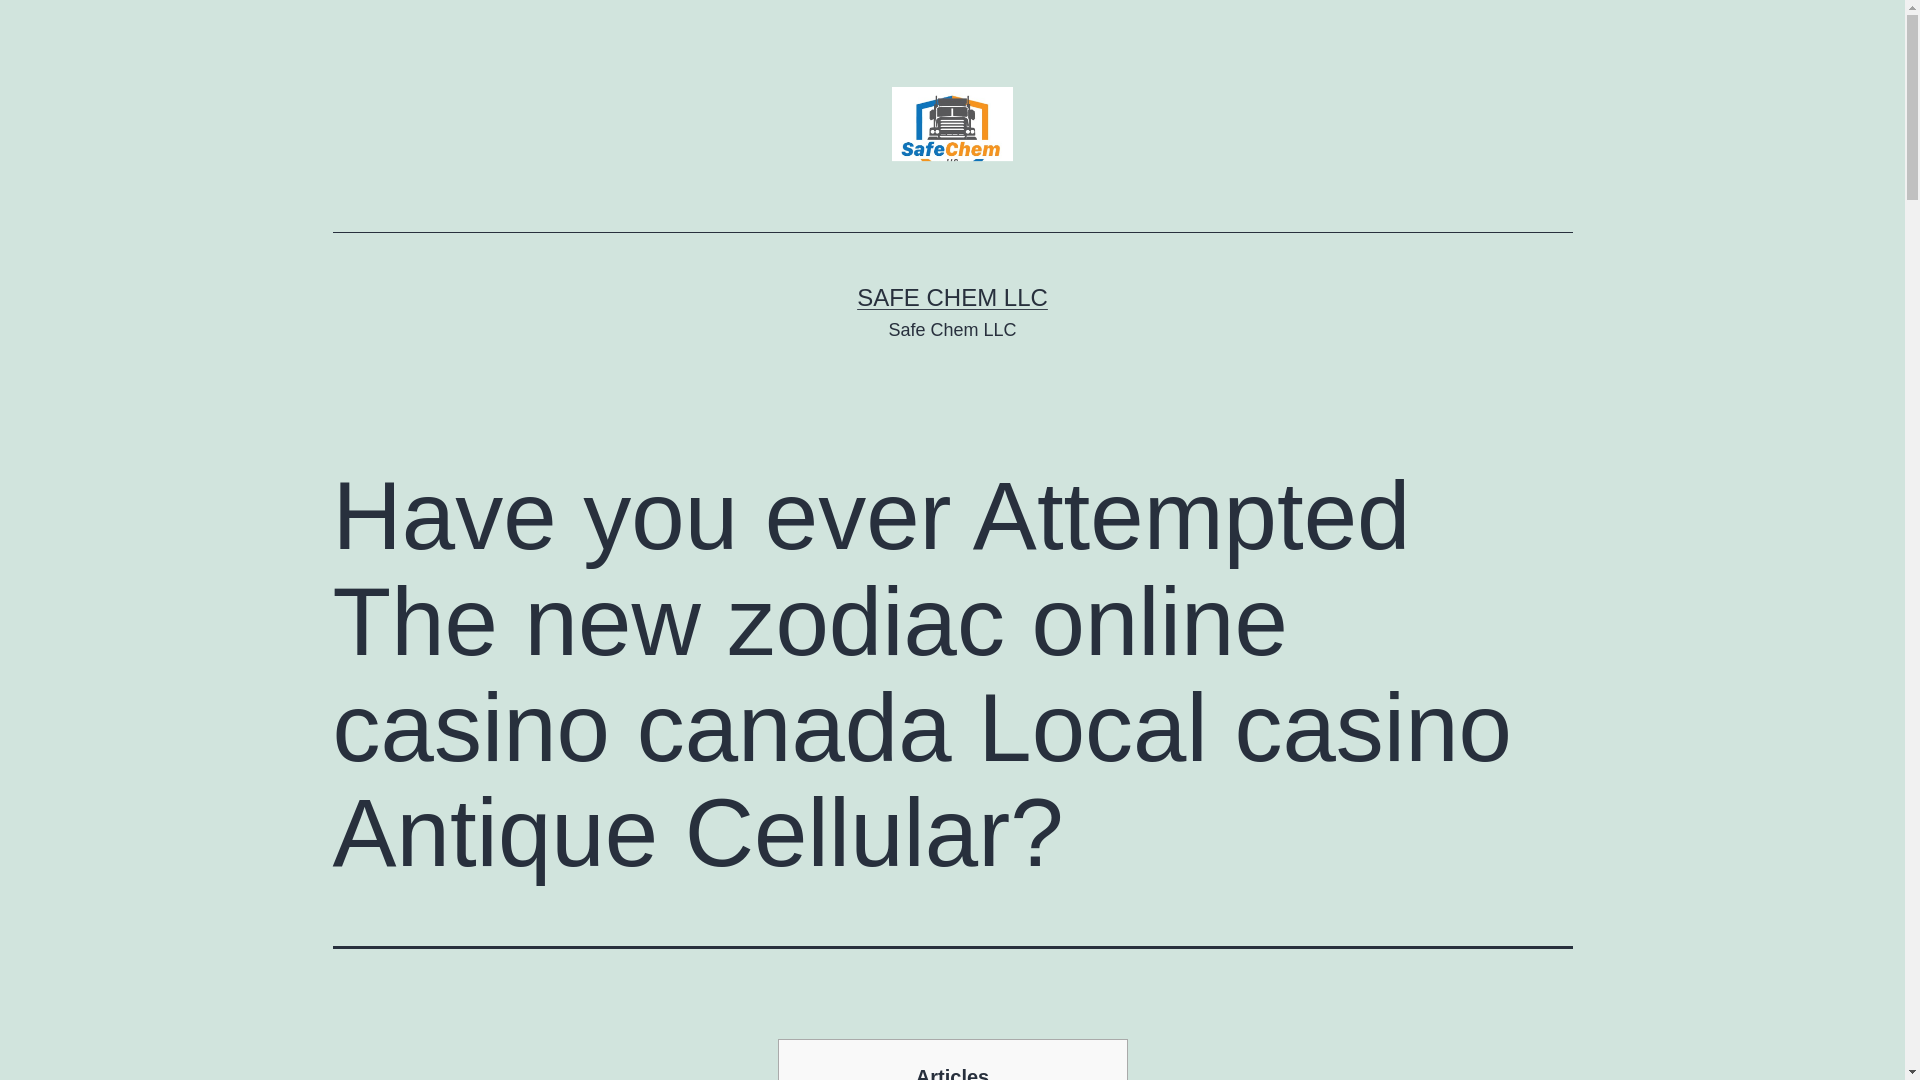 This screenshot has width=1920, height=1080. What do you see at coordinates (952, 298) in the screenshot?
I see `SAFE CHEM LLC` at bounding box center [952, 298].